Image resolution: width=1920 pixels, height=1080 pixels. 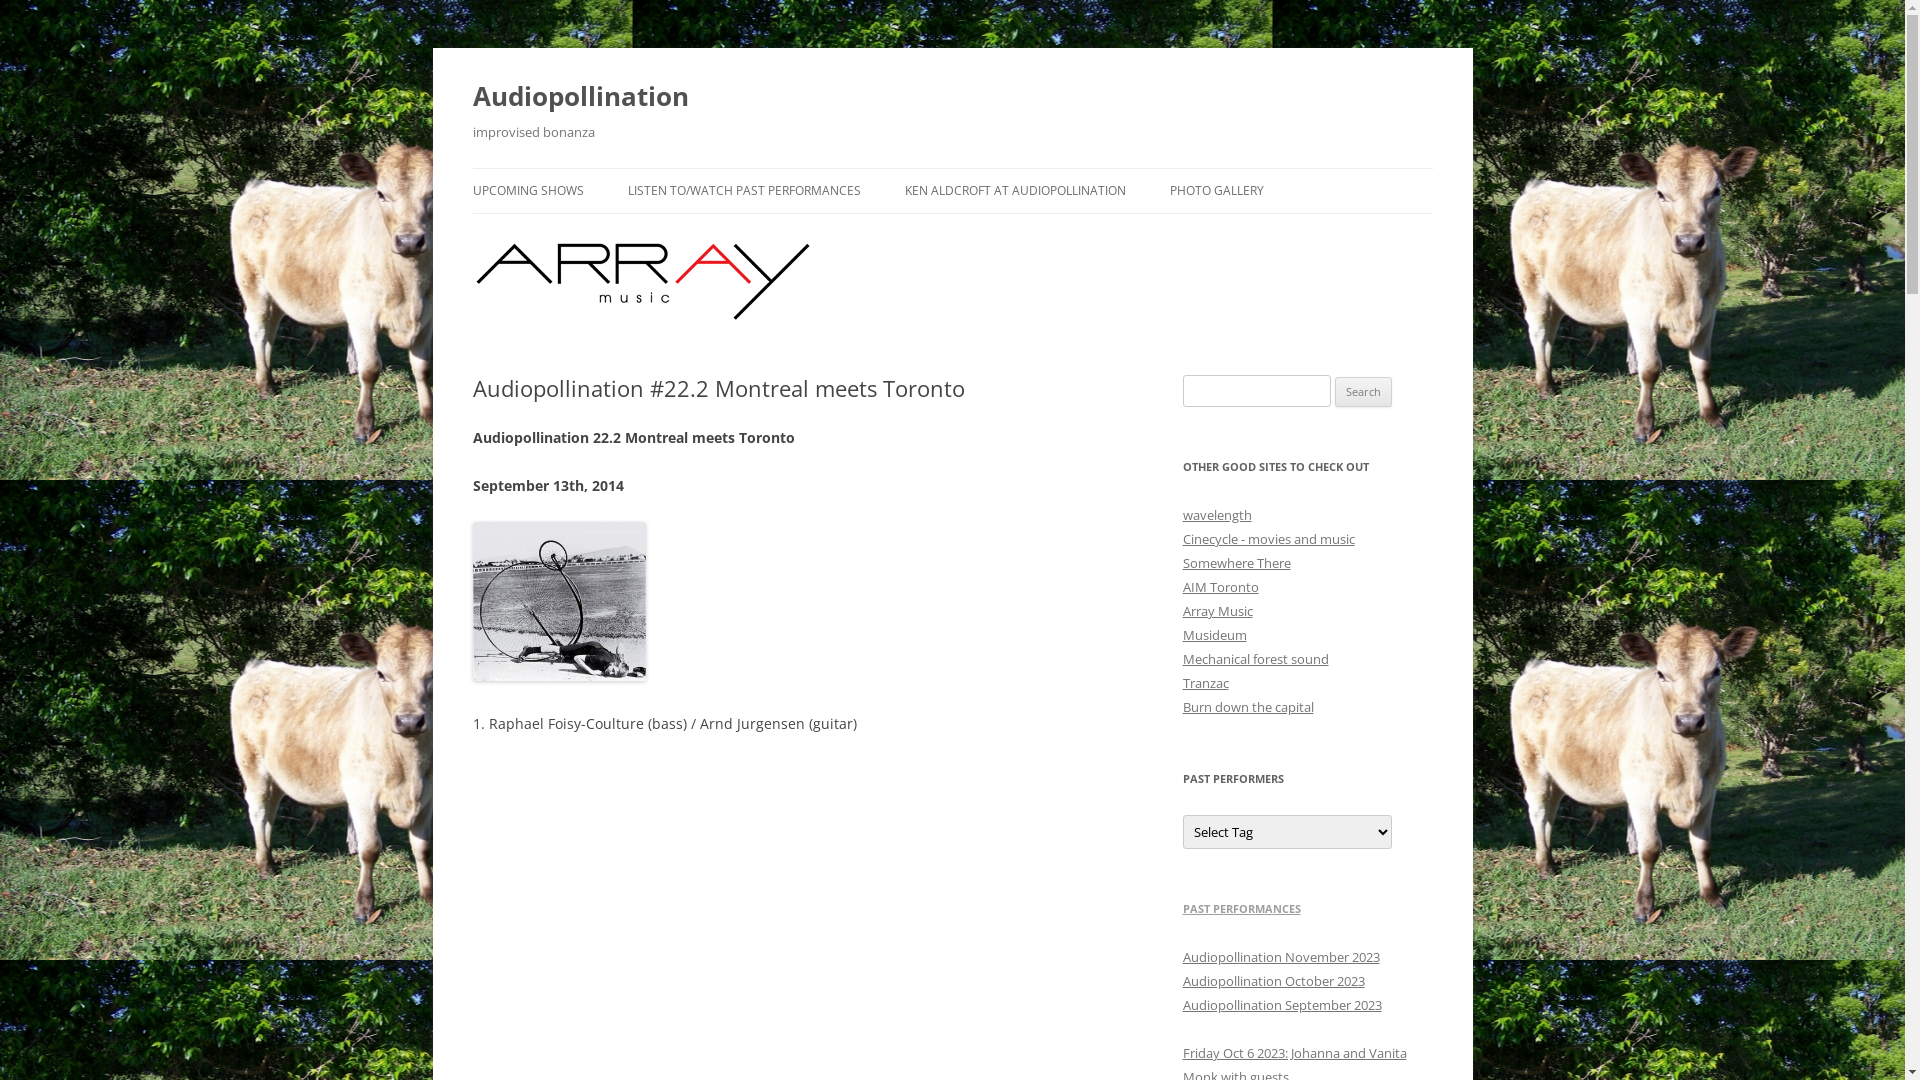 I want to click on Burn down the capital, so click(x=1248, y=707).